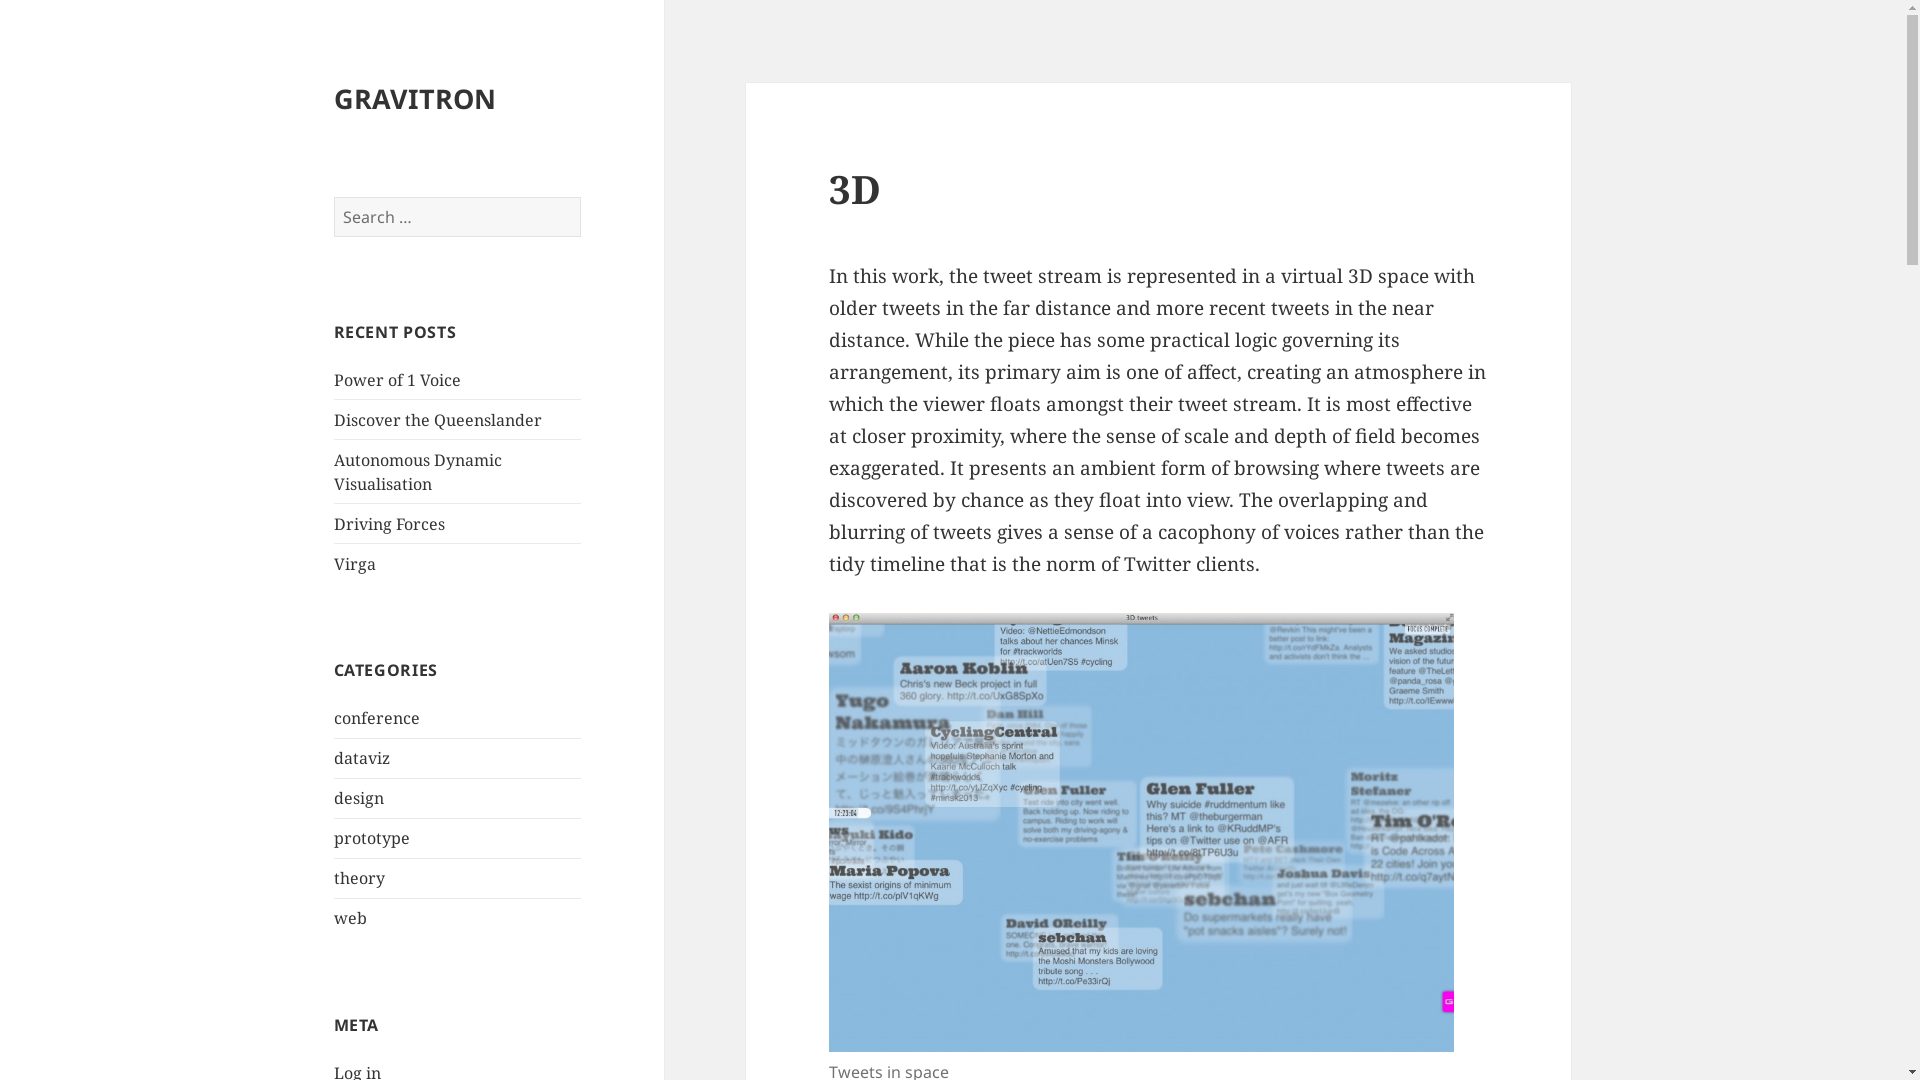  What do you see at coordinates (390, 524) in the screenshot?
I see `Driving Forces` at bounding box center [390, 524].